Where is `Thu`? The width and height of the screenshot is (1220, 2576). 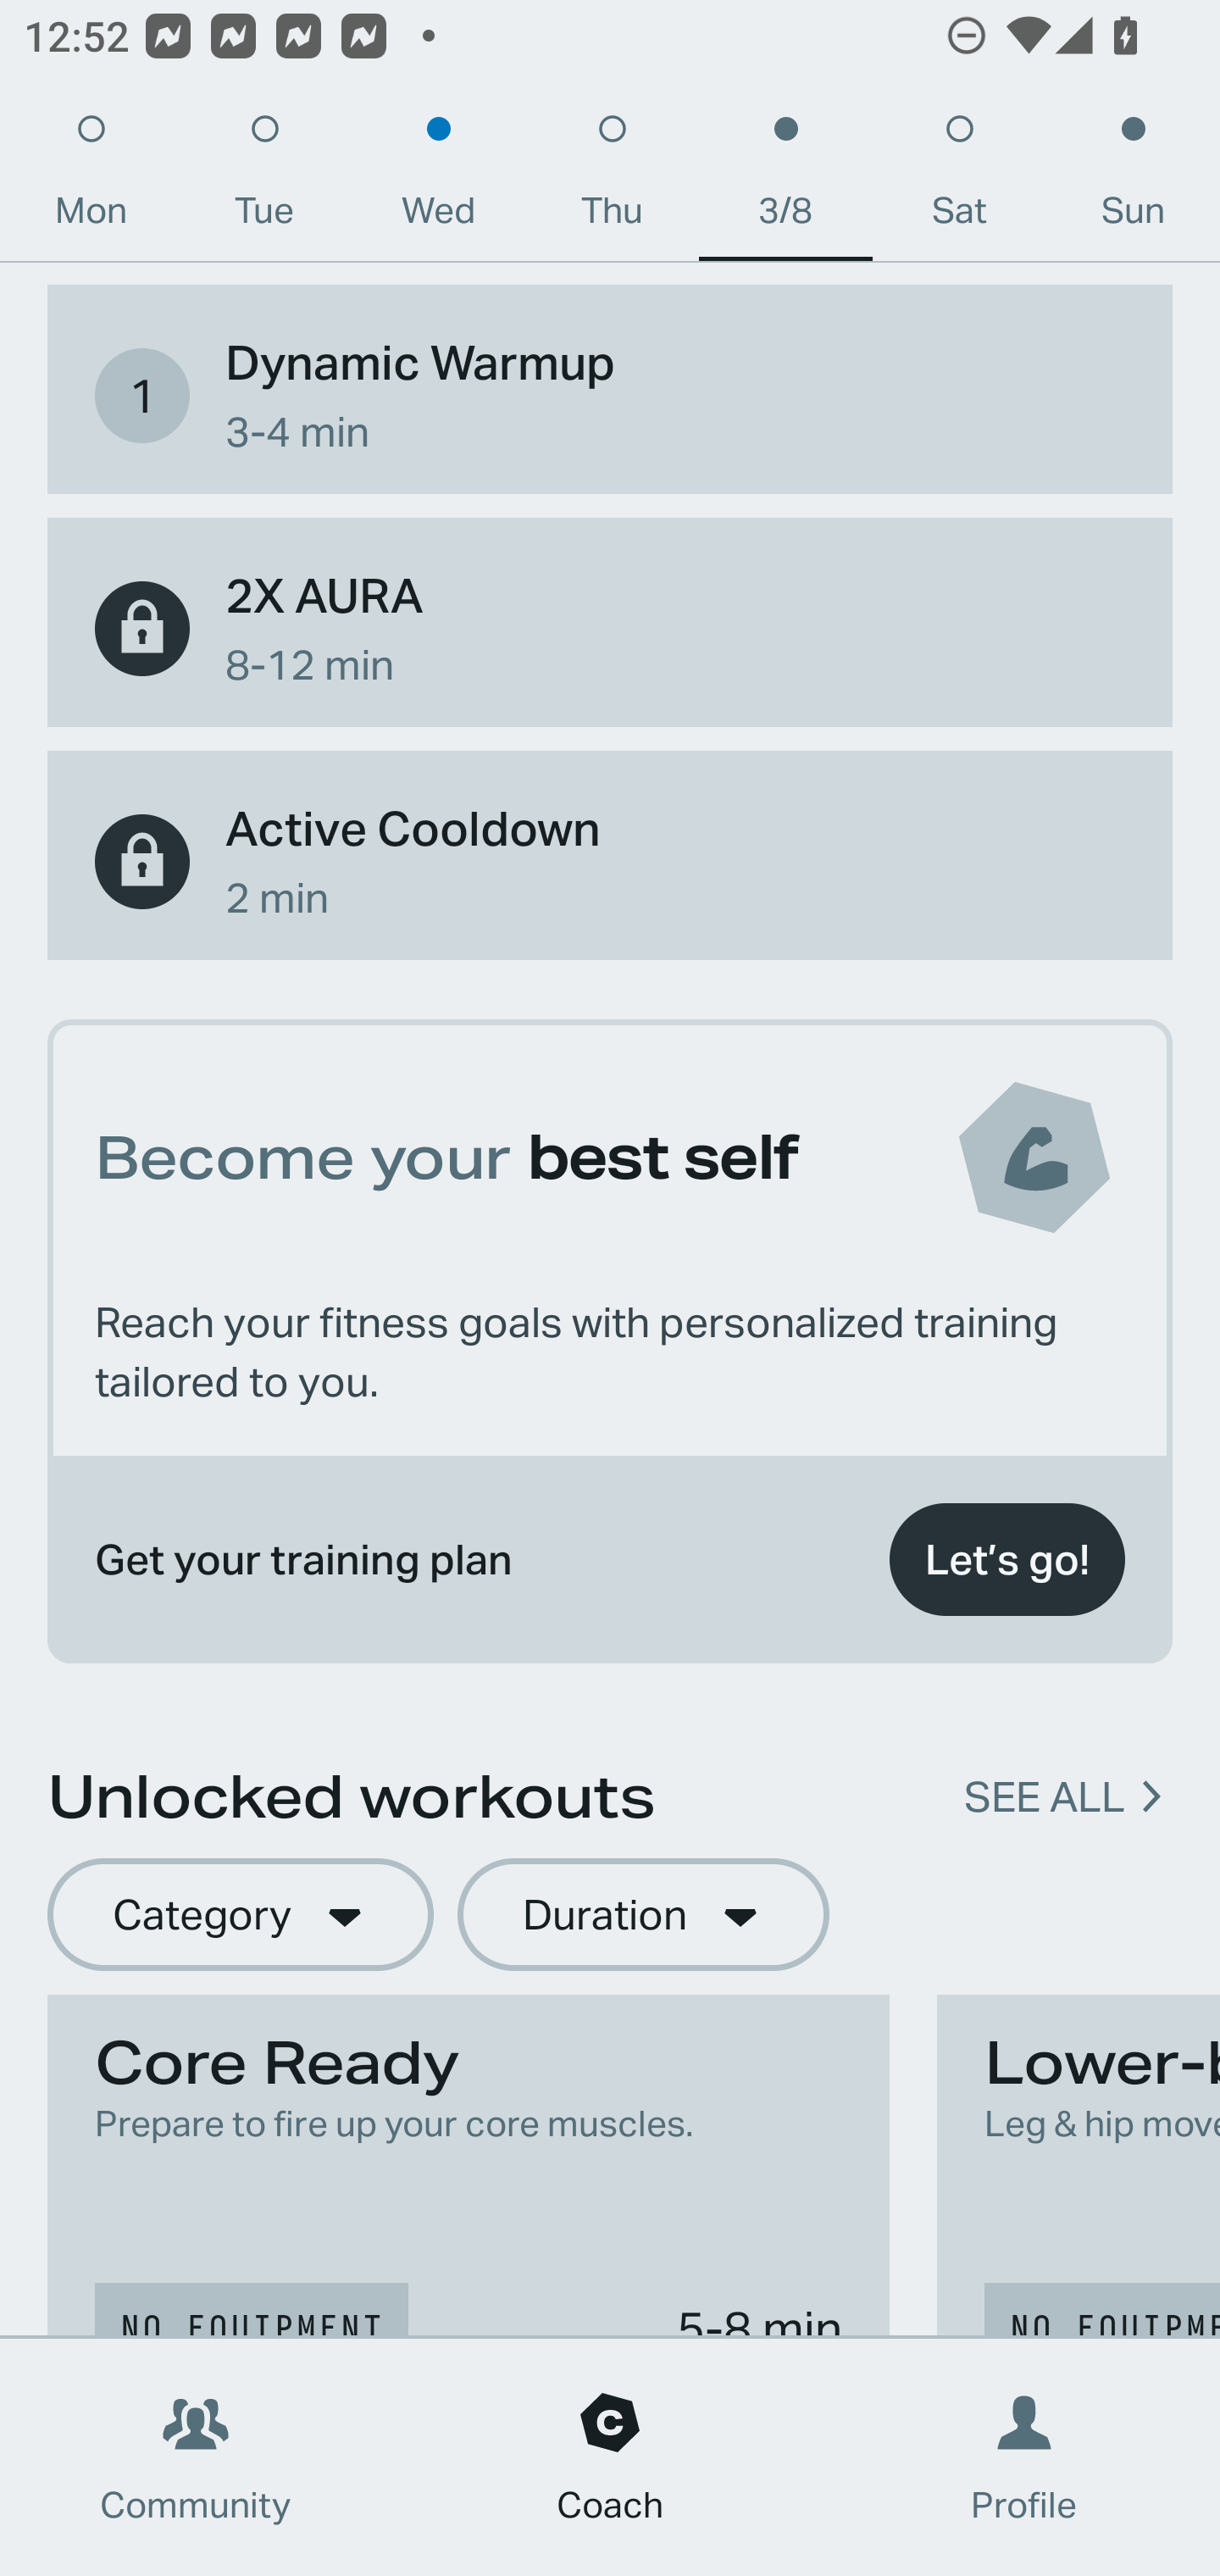 Thu is located at coordinates (612, 178).